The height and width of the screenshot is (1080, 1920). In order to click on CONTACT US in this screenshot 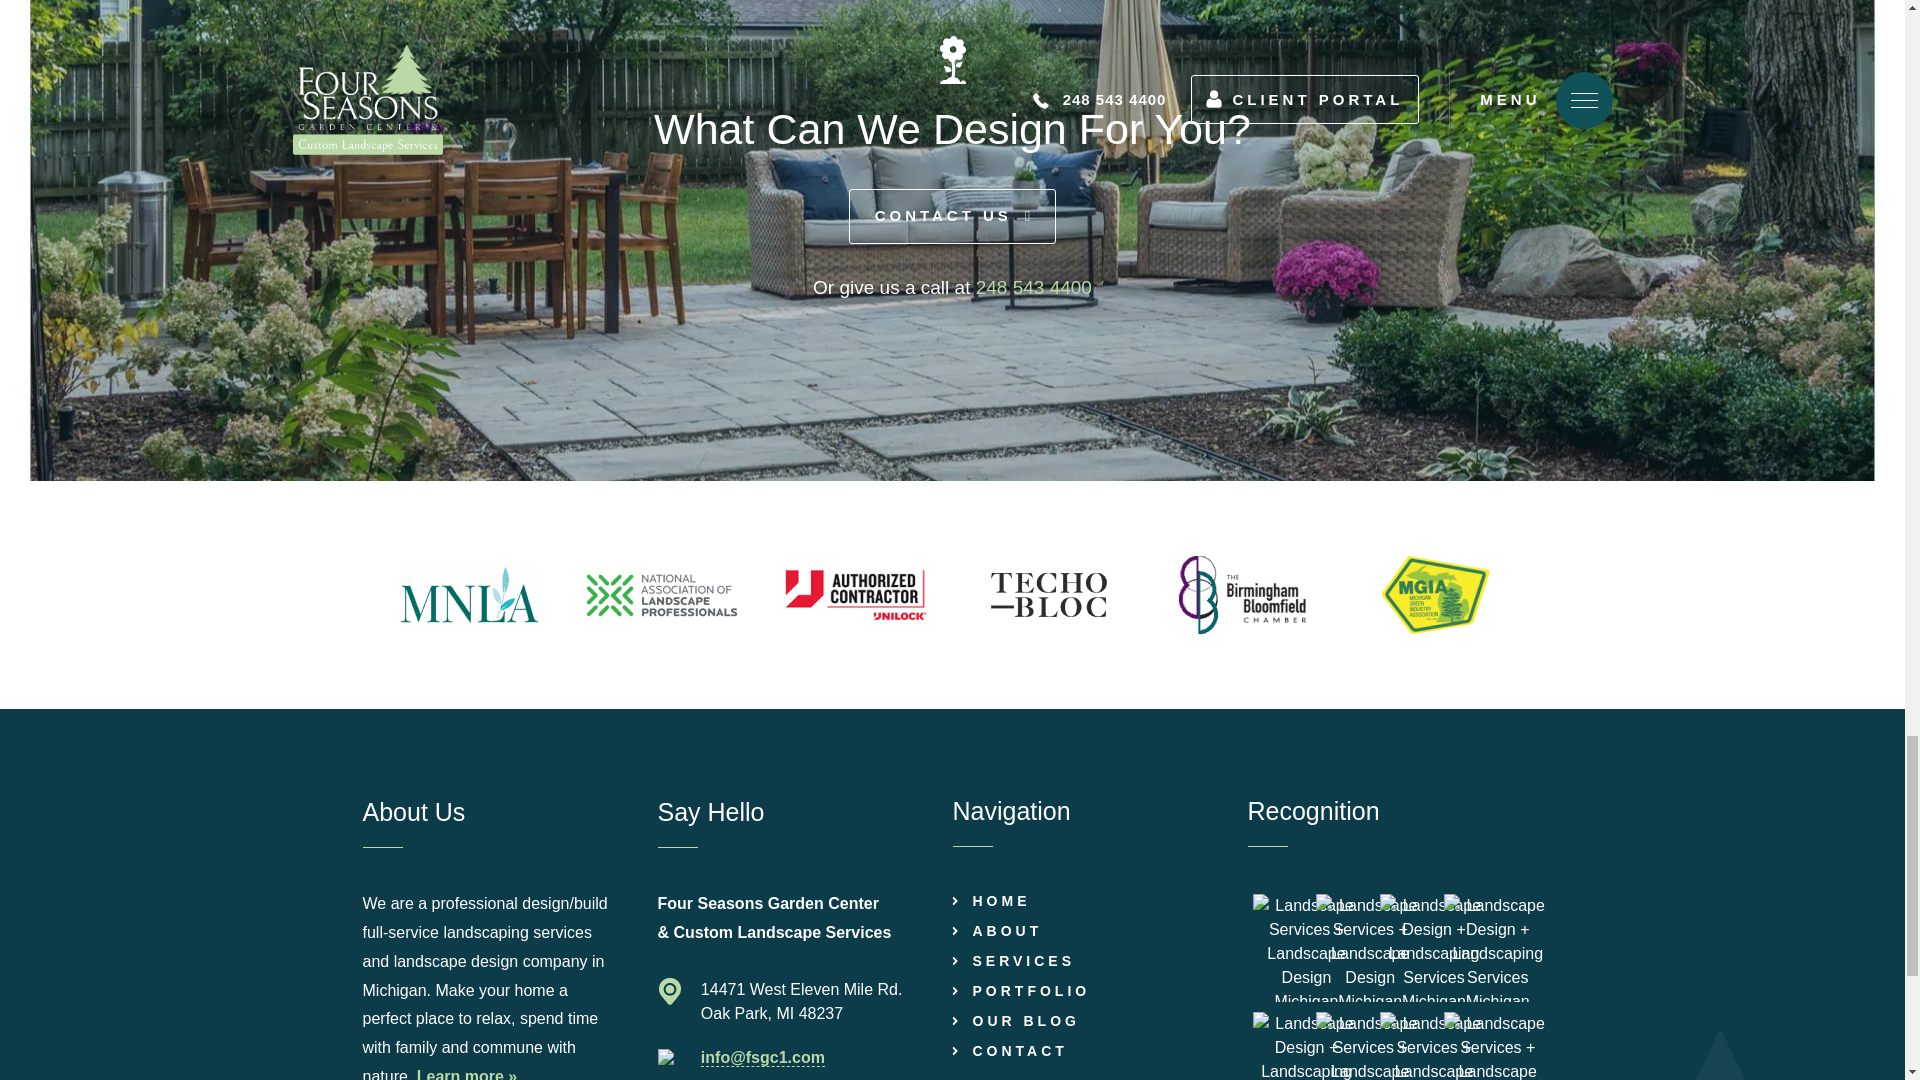, I will do `click(952, 216)`.